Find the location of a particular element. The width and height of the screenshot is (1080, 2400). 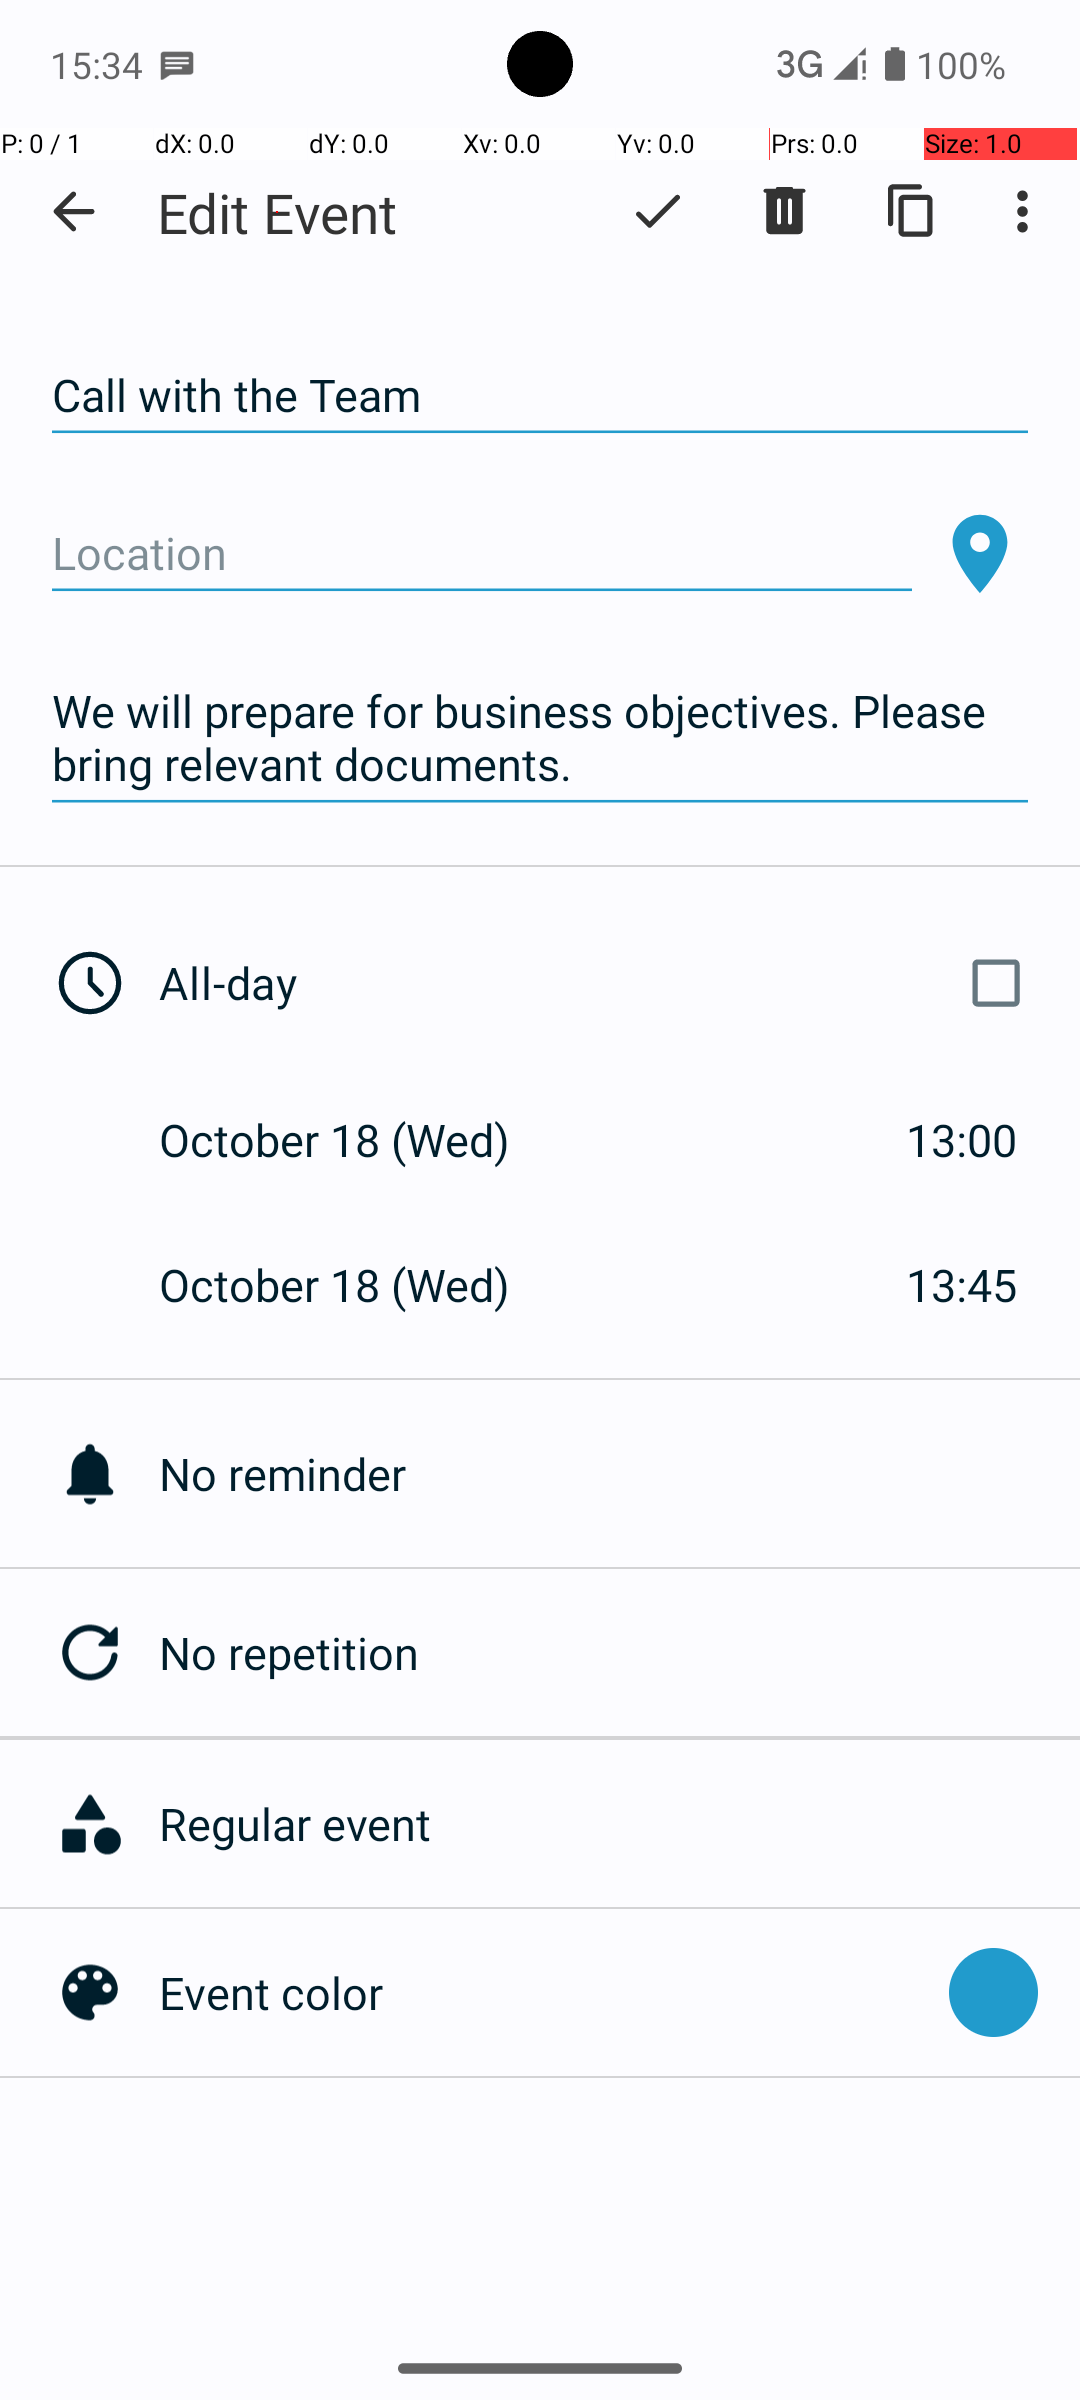

October 18 (Wed) is located at coordinates (356, 1140).